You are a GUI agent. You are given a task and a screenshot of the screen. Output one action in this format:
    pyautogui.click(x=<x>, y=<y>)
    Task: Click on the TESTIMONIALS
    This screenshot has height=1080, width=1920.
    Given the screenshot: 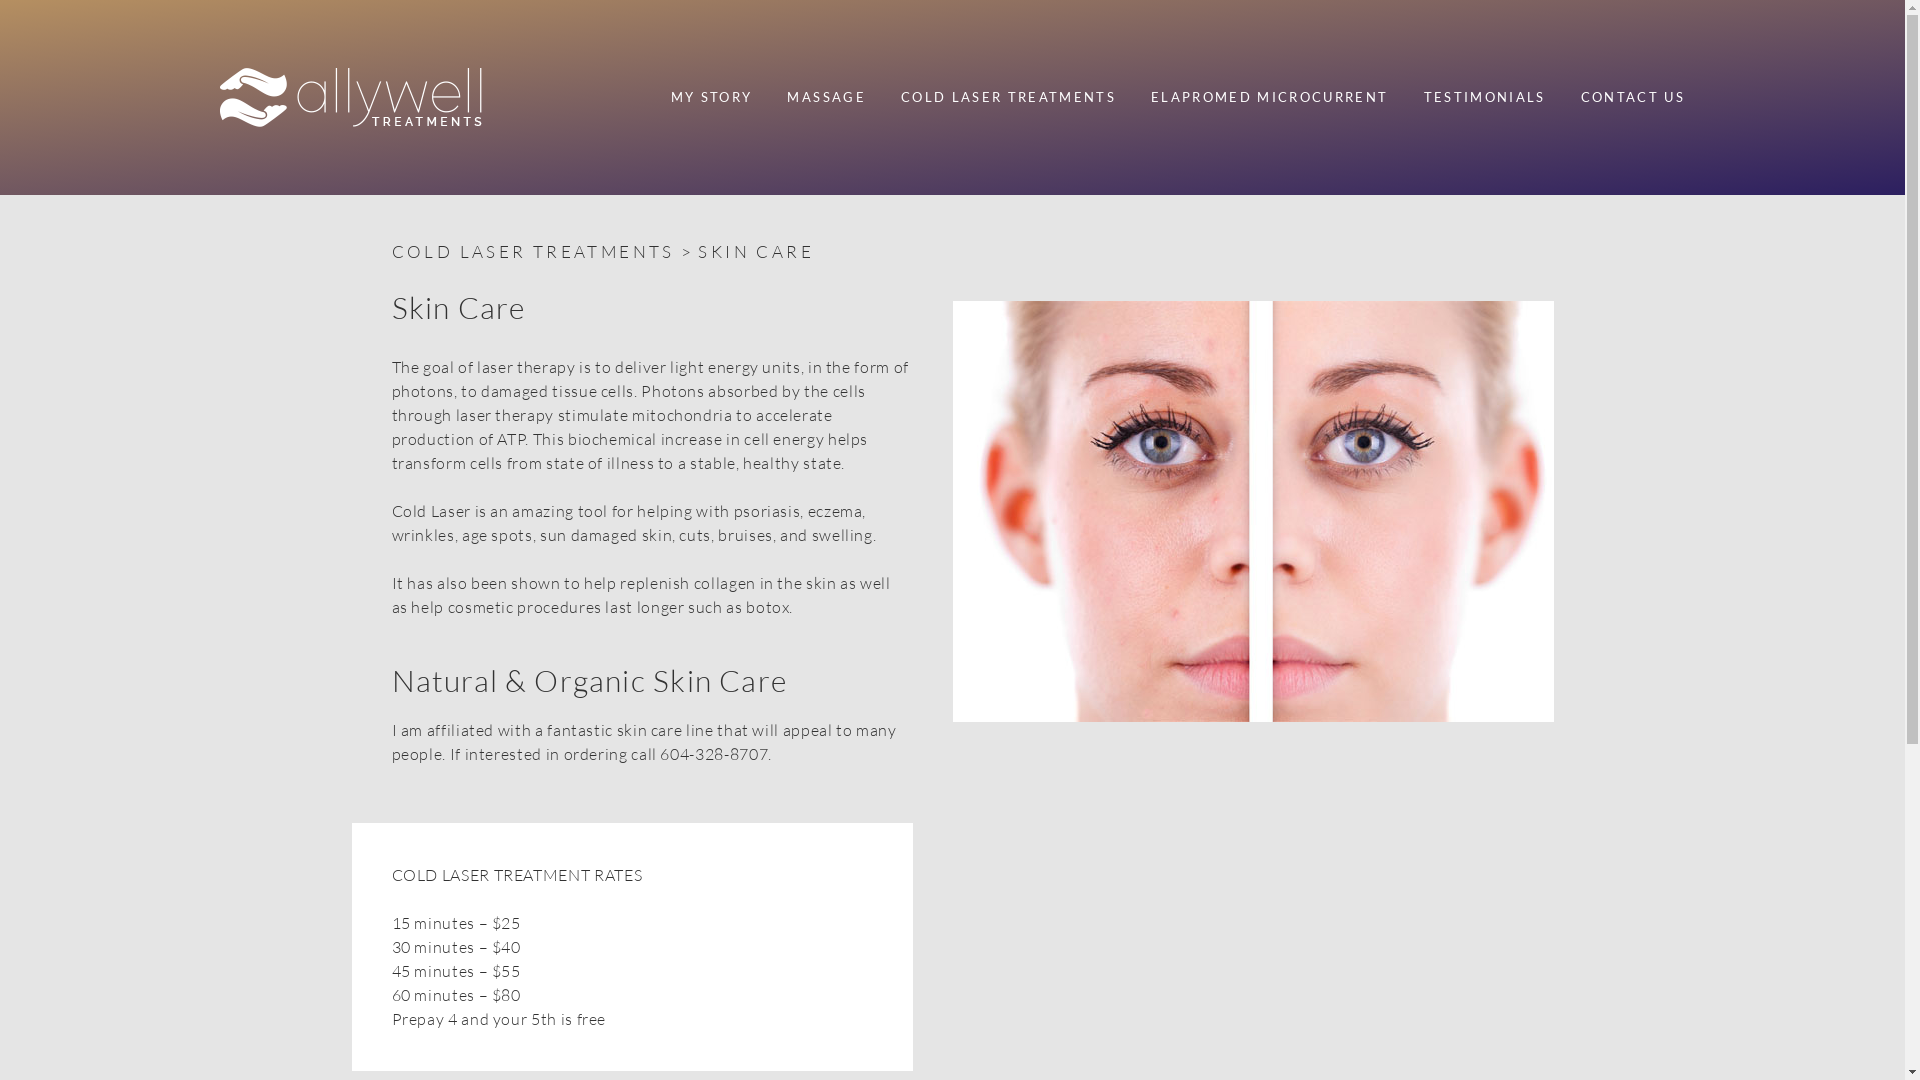 What is the action you would take?
    pyautogui.click(x=1484, y=98)
    